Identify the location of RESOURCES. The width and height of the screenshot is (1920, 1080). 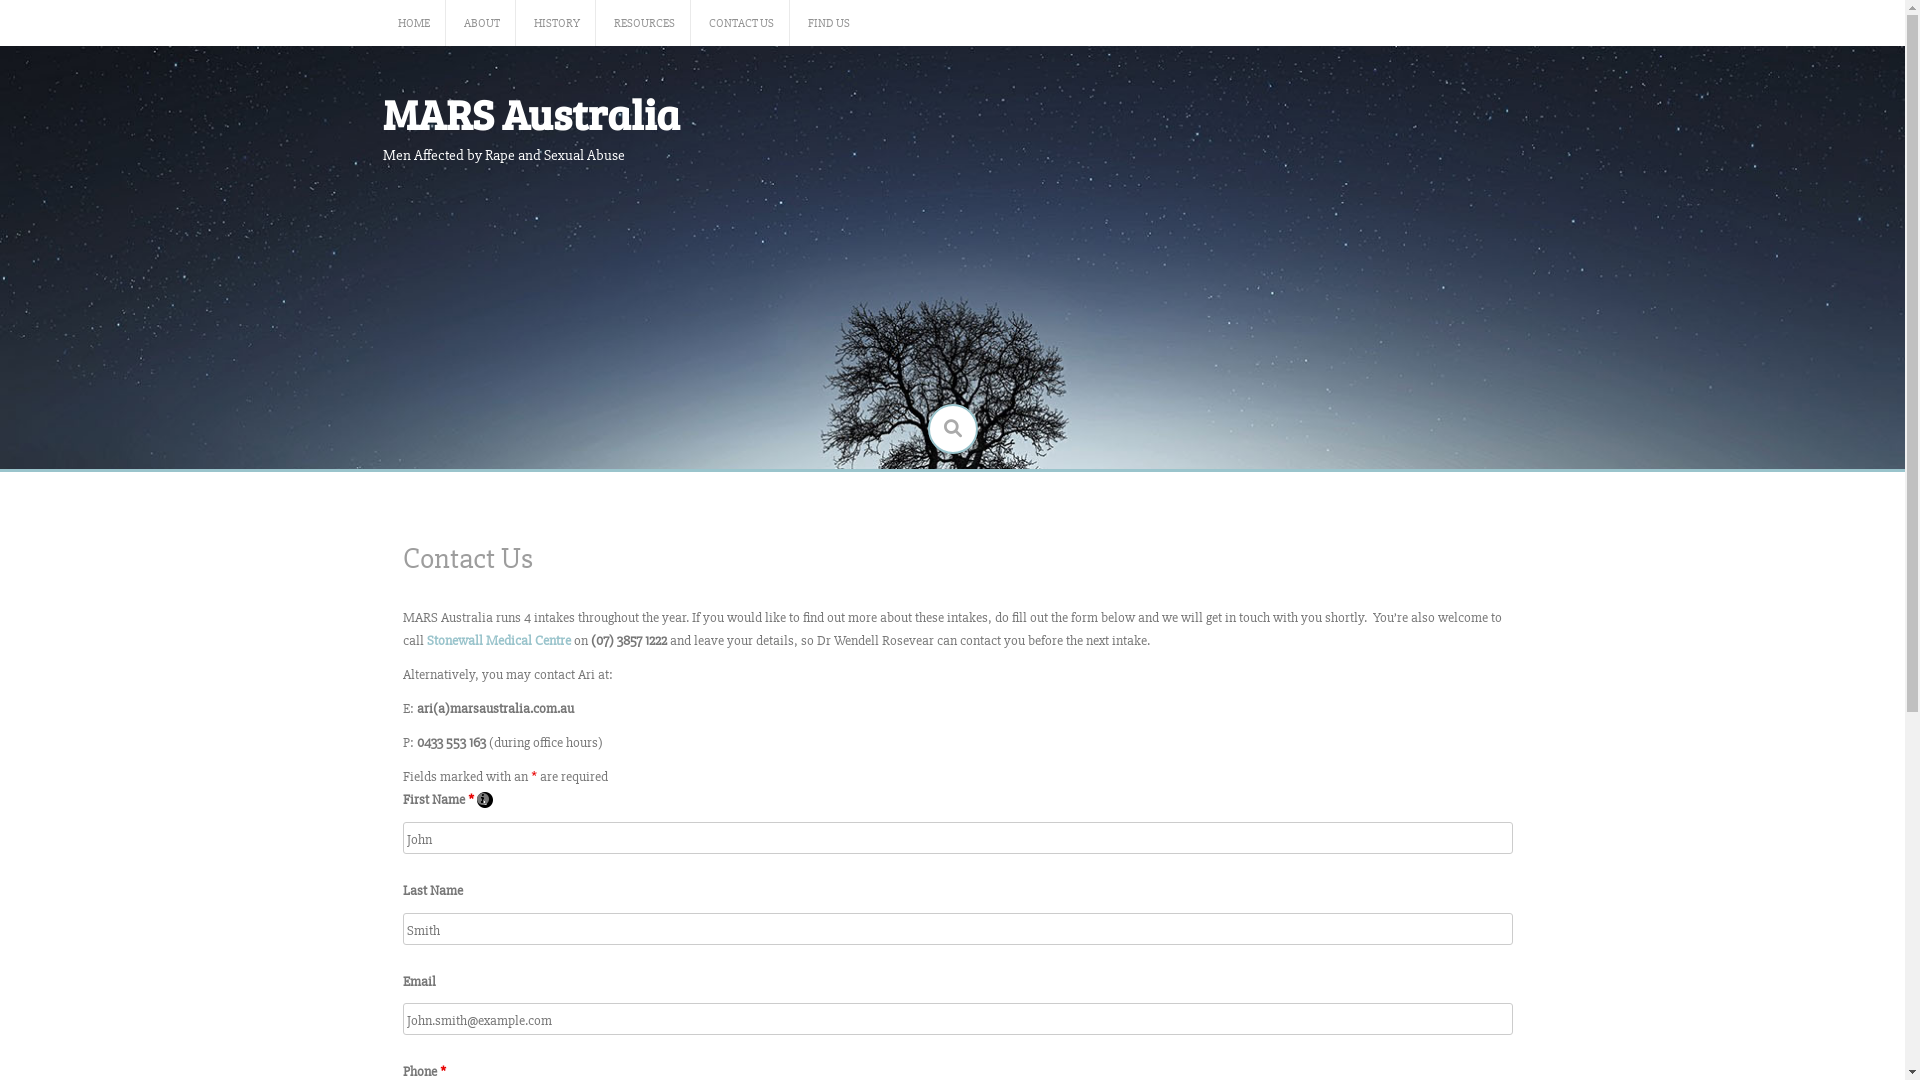
(644, 24).